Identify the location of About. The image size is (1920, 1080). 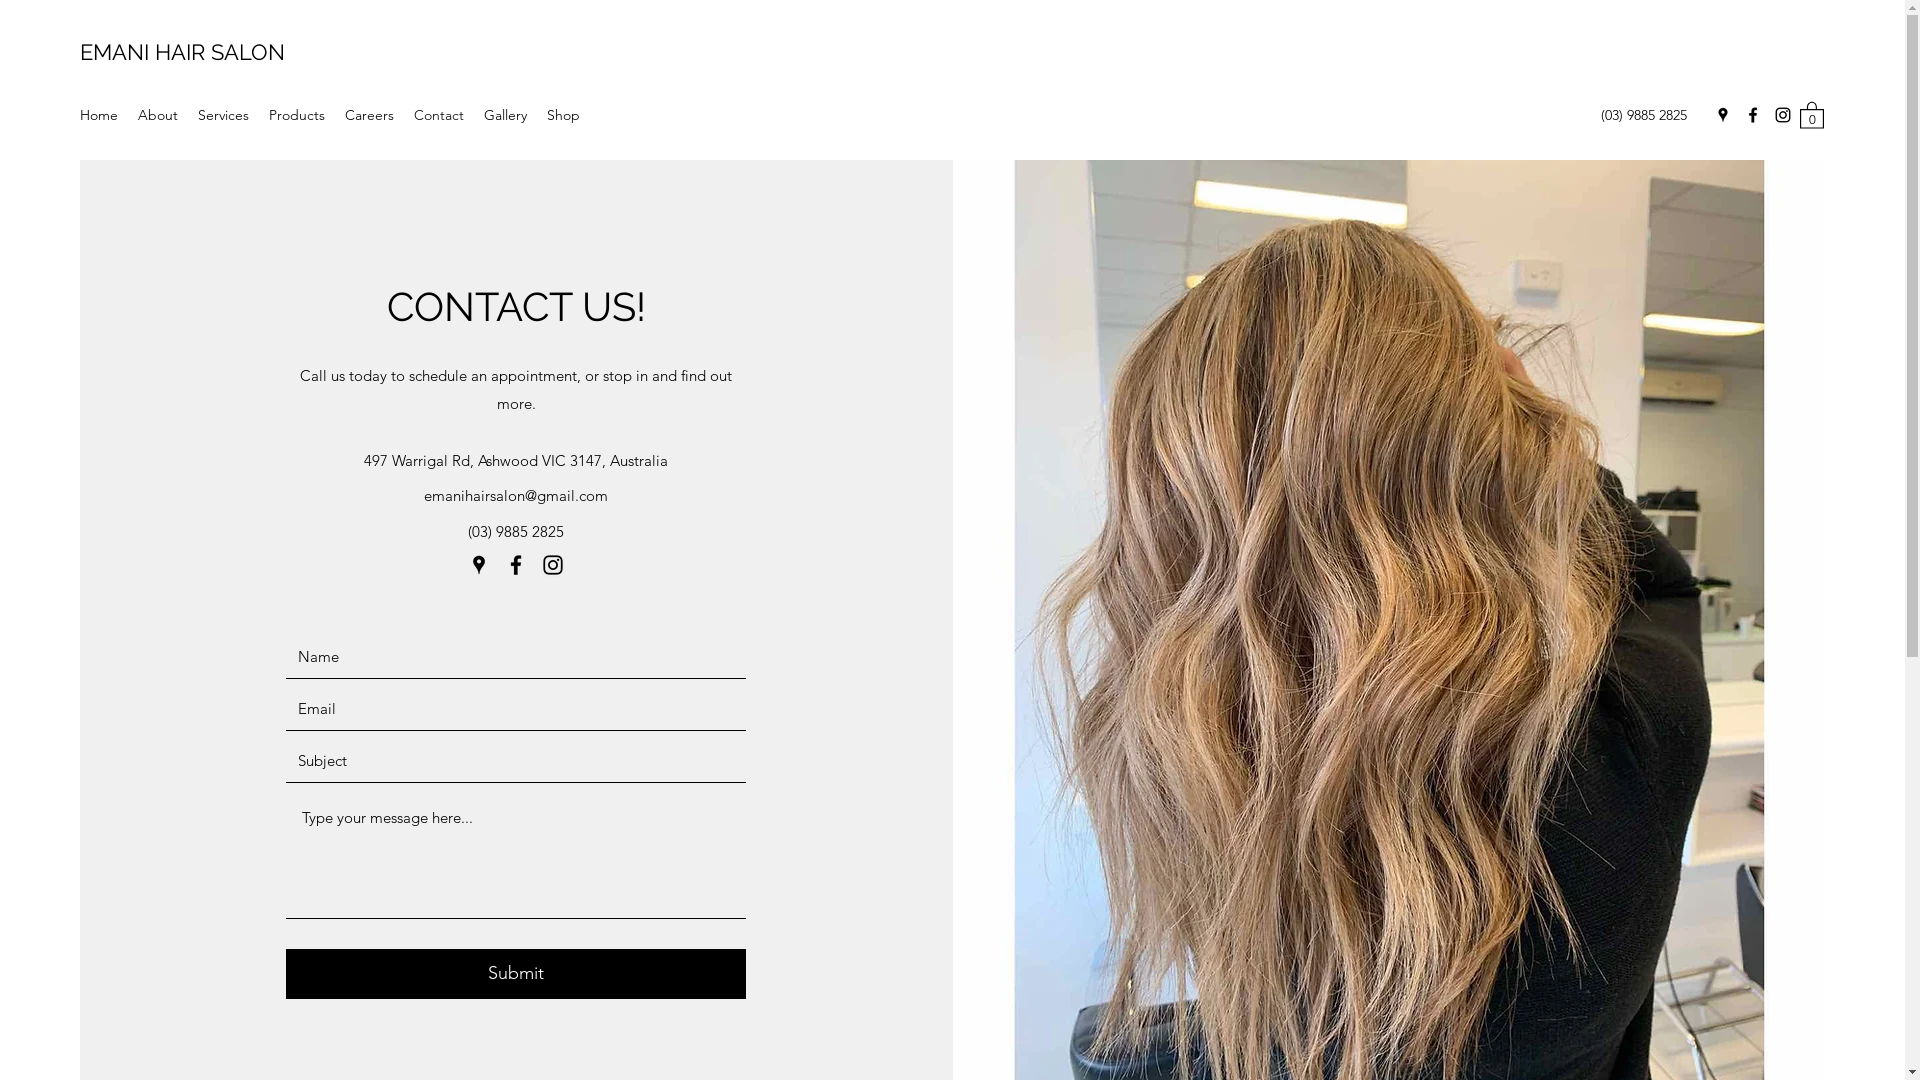
(158, 115).